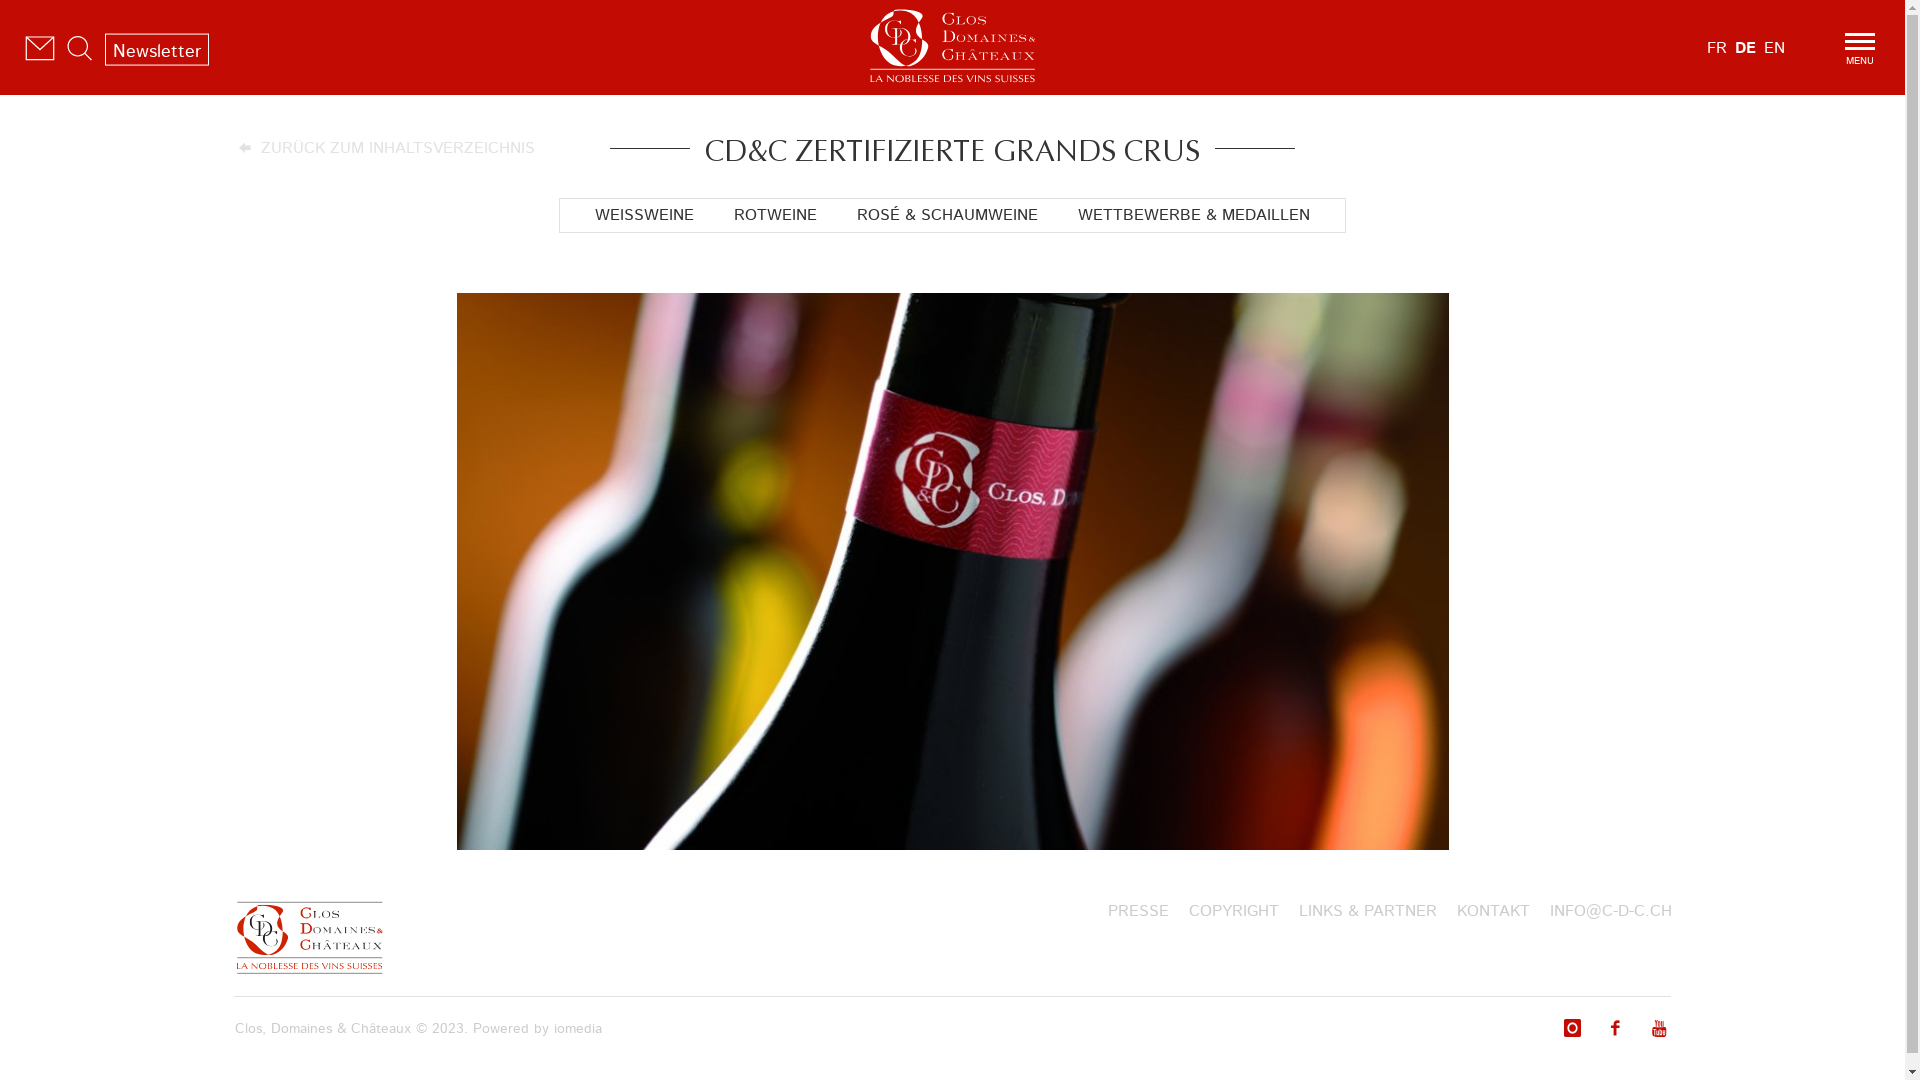 The width and height of the screenshot is (1920, 1080). What do you see at coordinates (1492, 912) in the screenshot?
I see `KONTAKT` at bounding box center [1492, 912].